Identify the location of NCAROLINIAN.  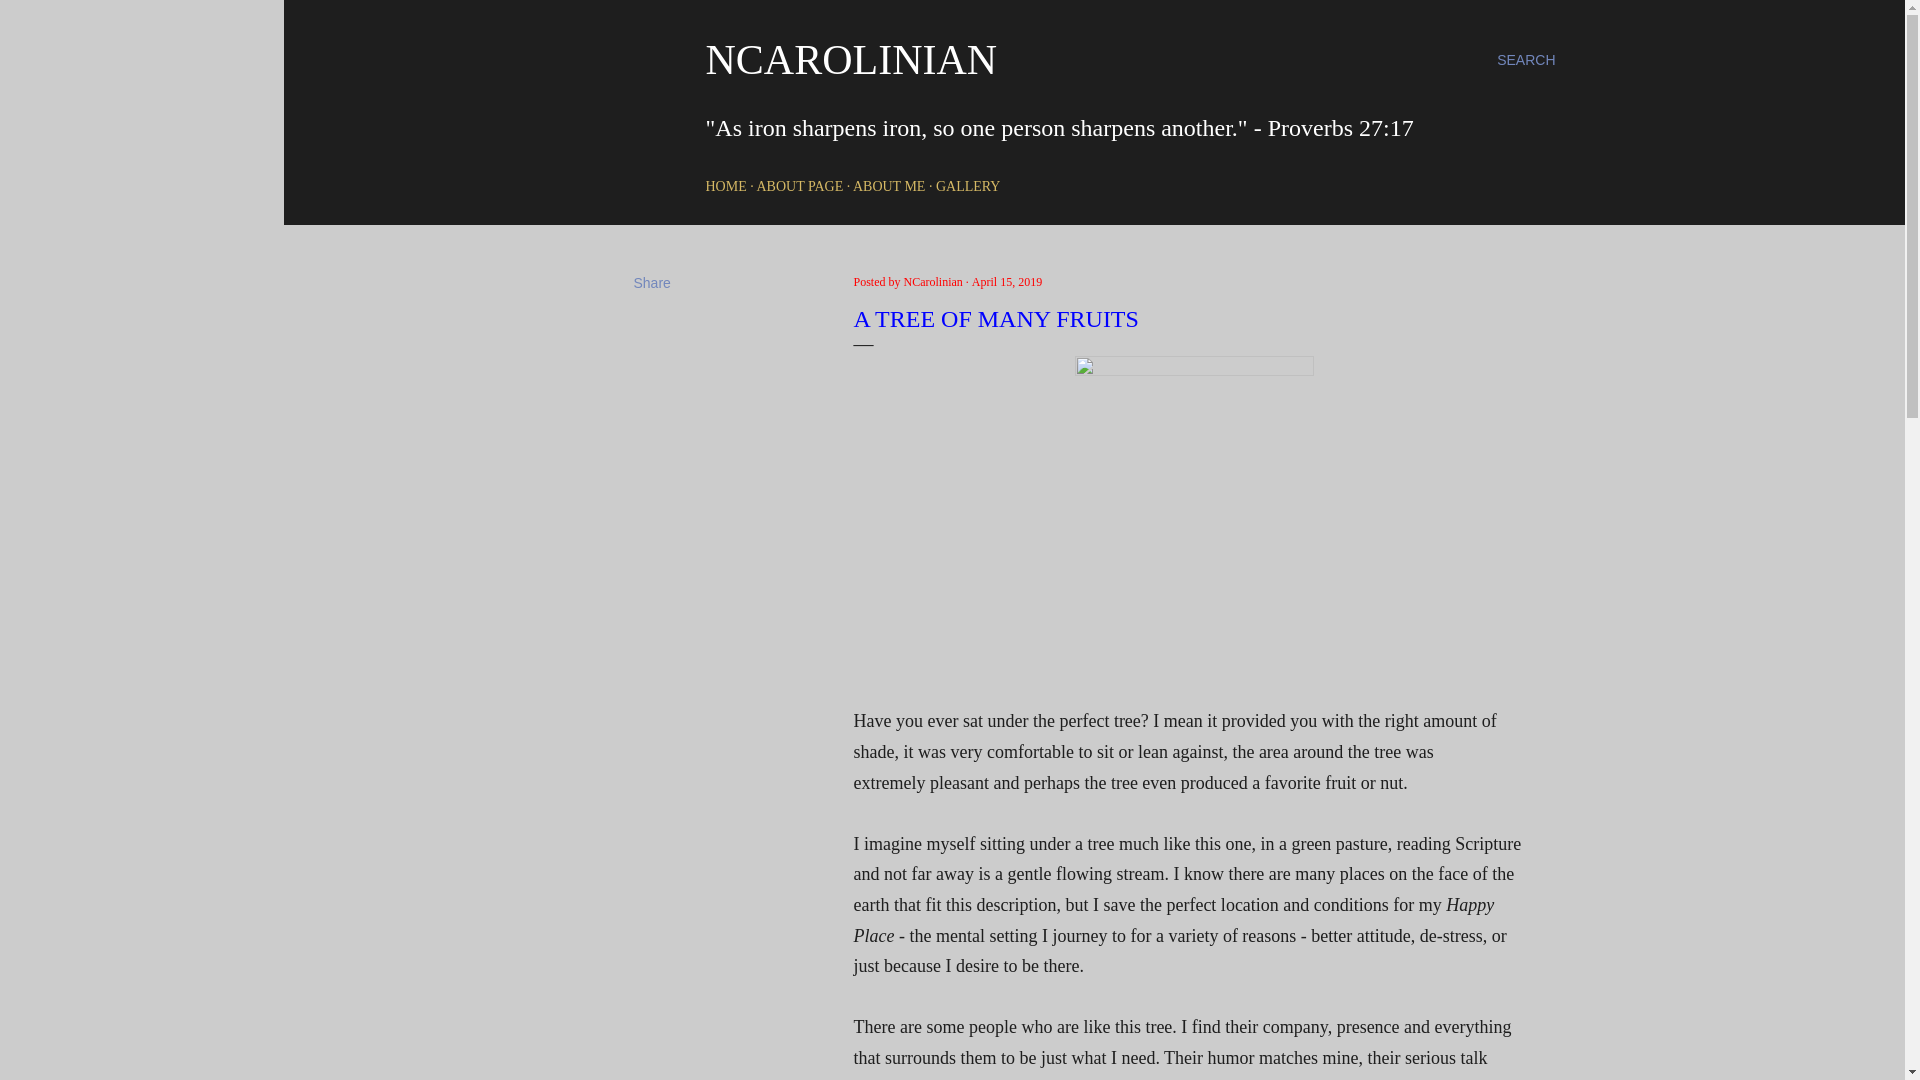
(852, 60).